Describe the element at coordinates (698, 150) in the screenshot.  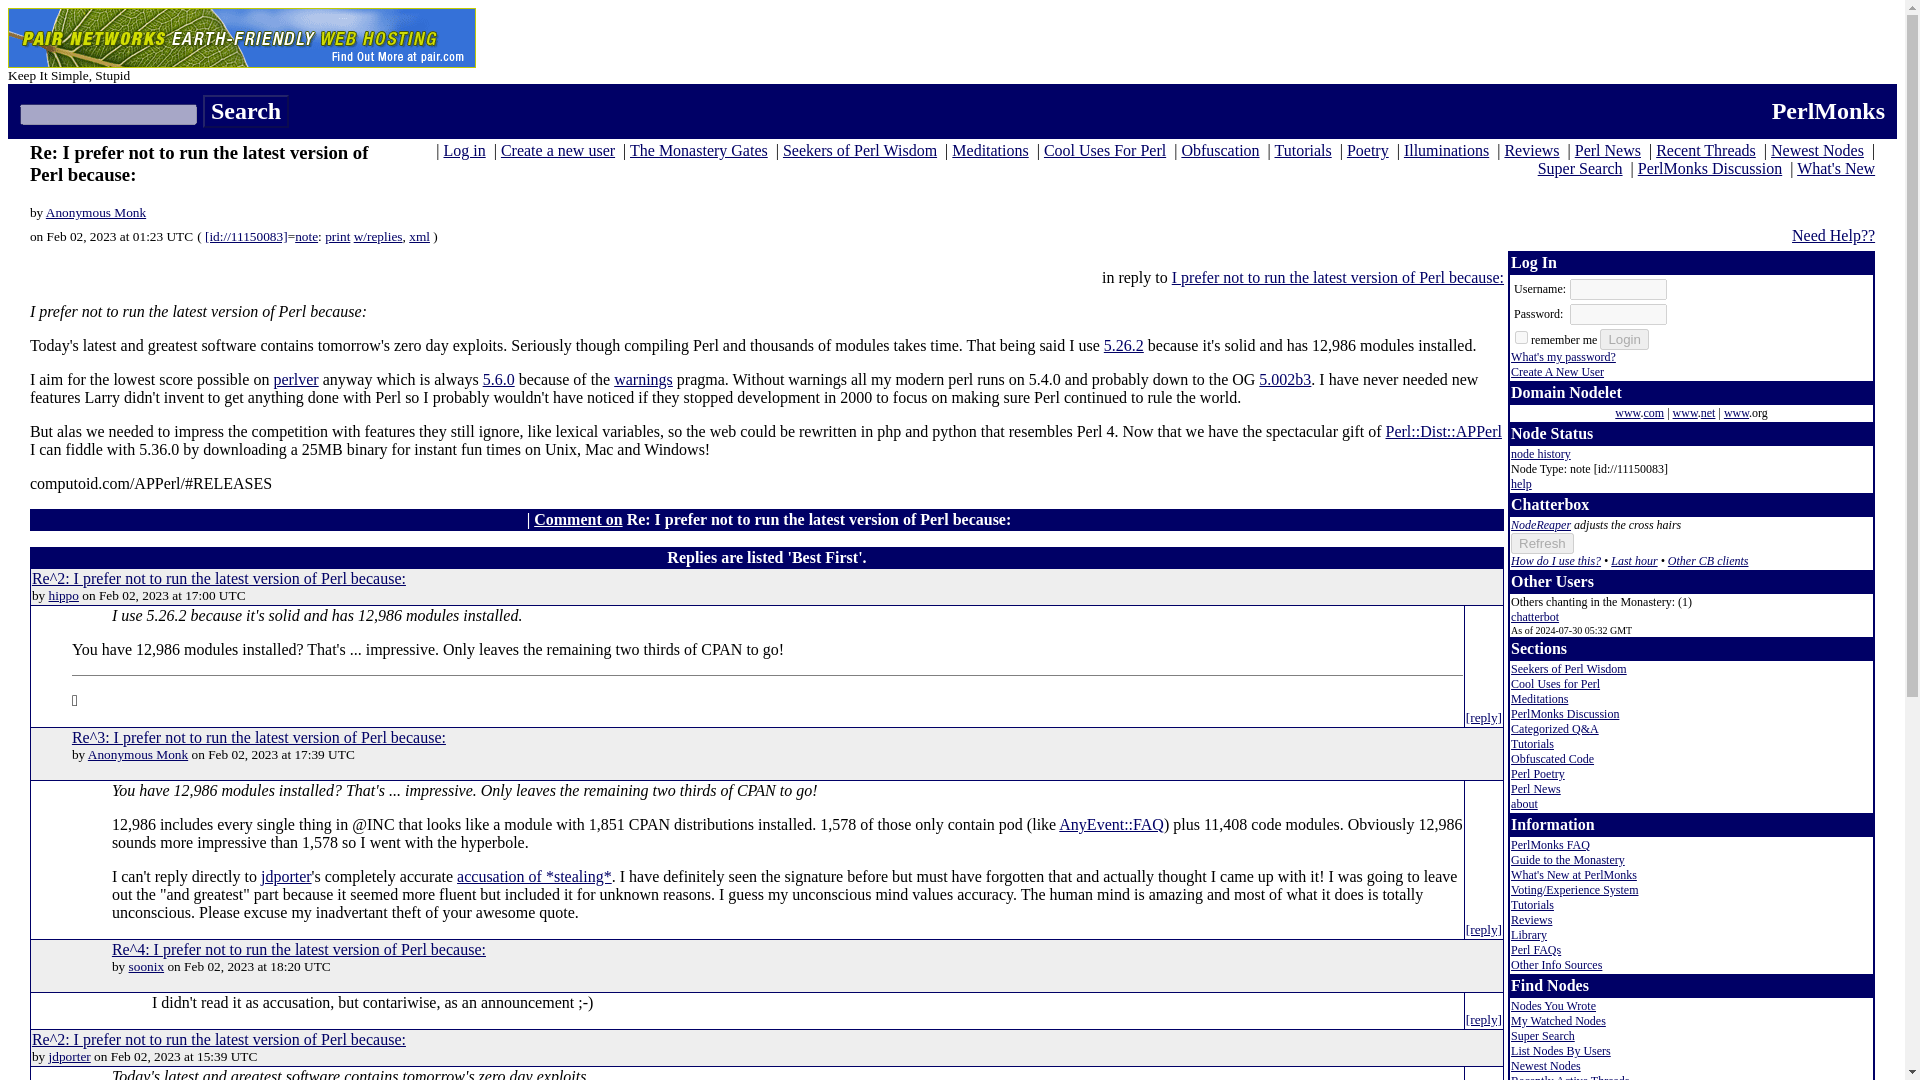
I see `The Monastery Gates` at that location.